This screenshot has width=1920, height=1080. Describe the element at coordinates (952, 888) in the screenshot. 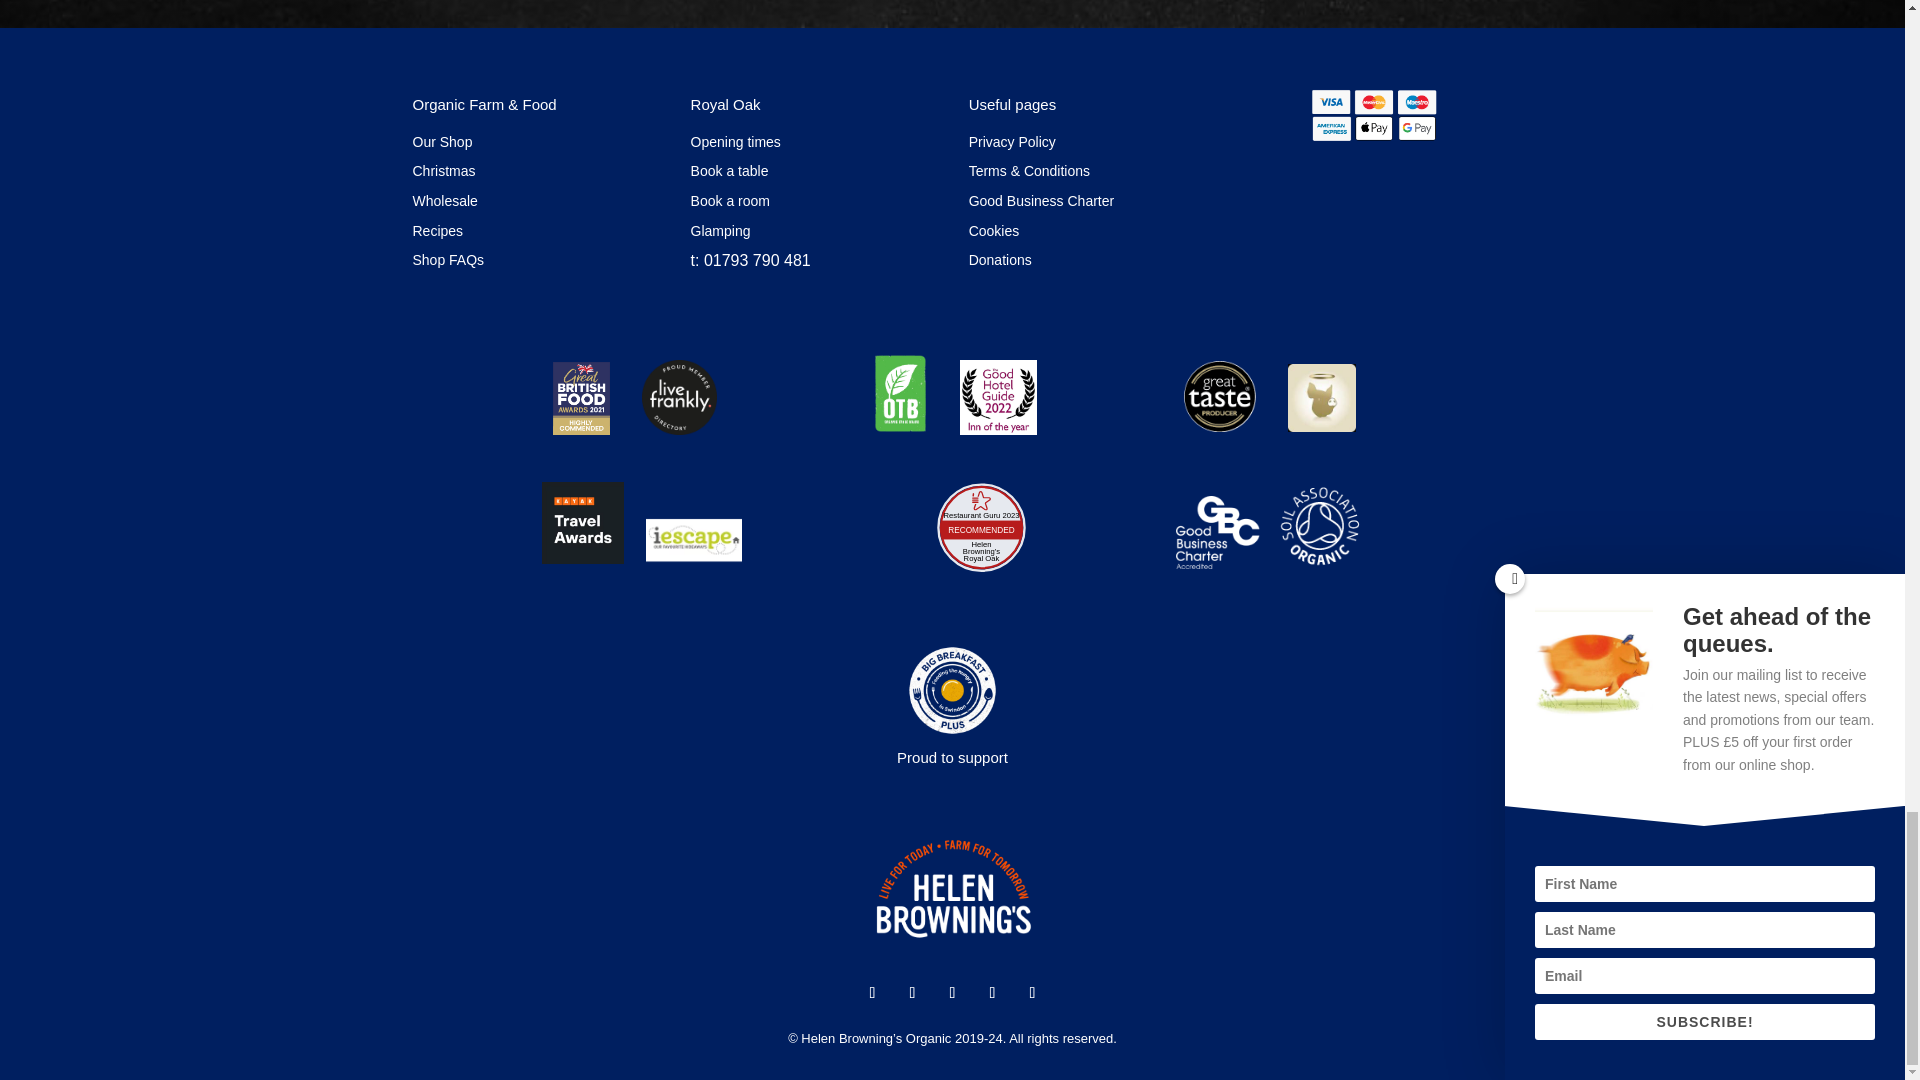

I see `HBO-logo-footer-01` at that location.